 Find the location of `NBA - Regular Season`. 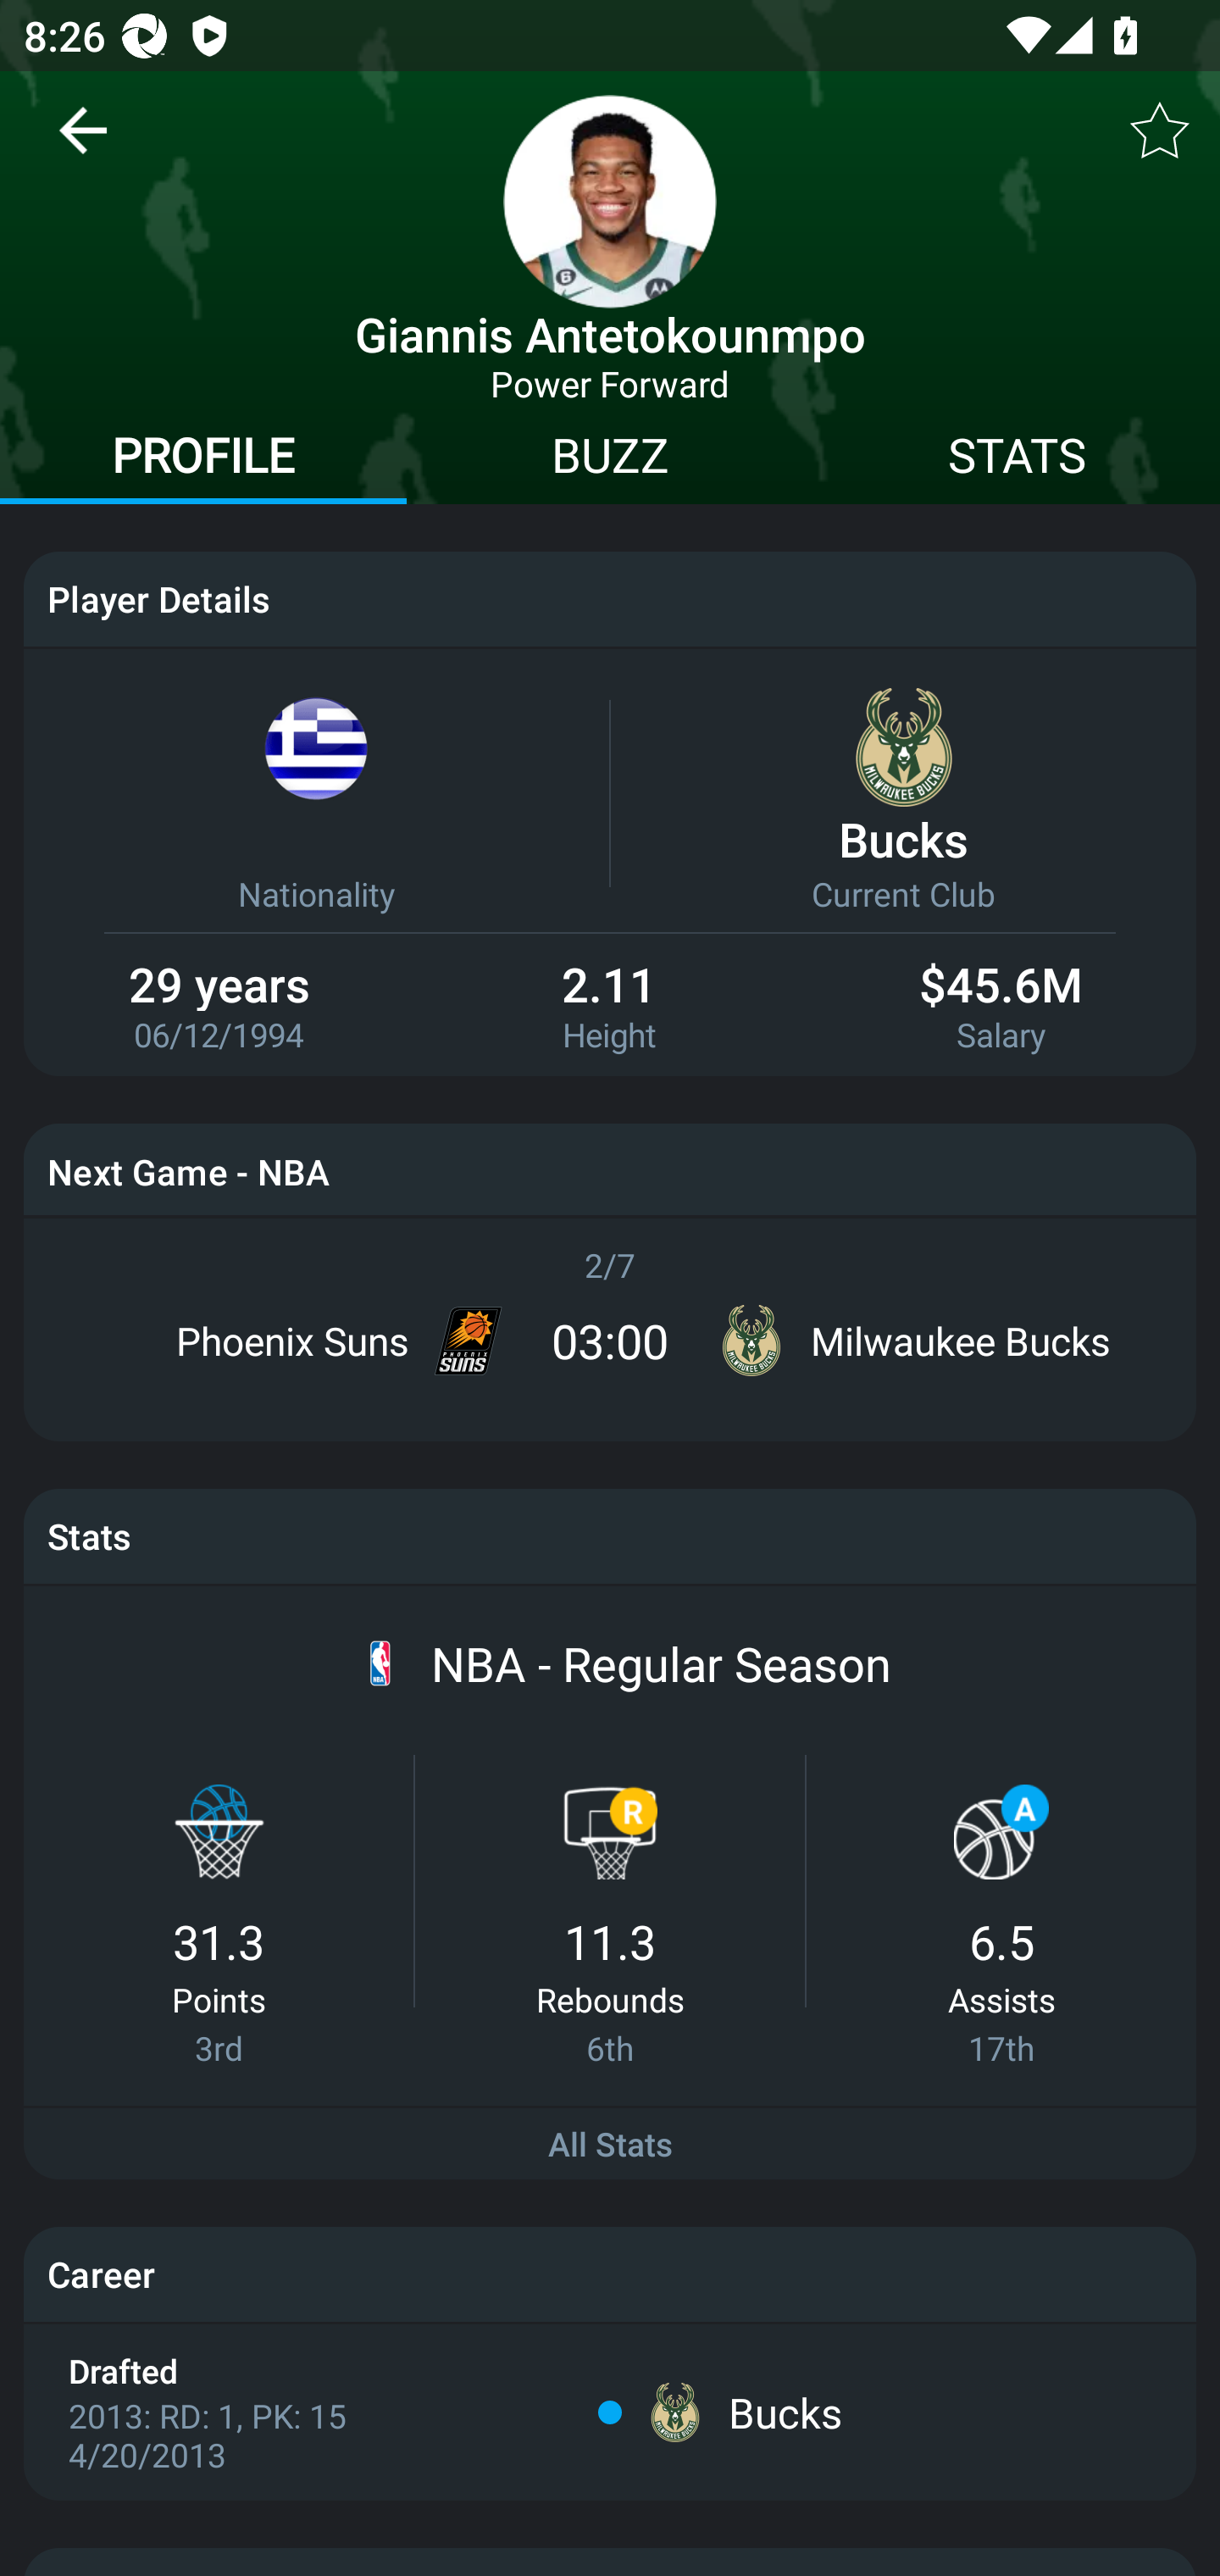

NBA - Regular Season is located at coordinates (661, 1663).